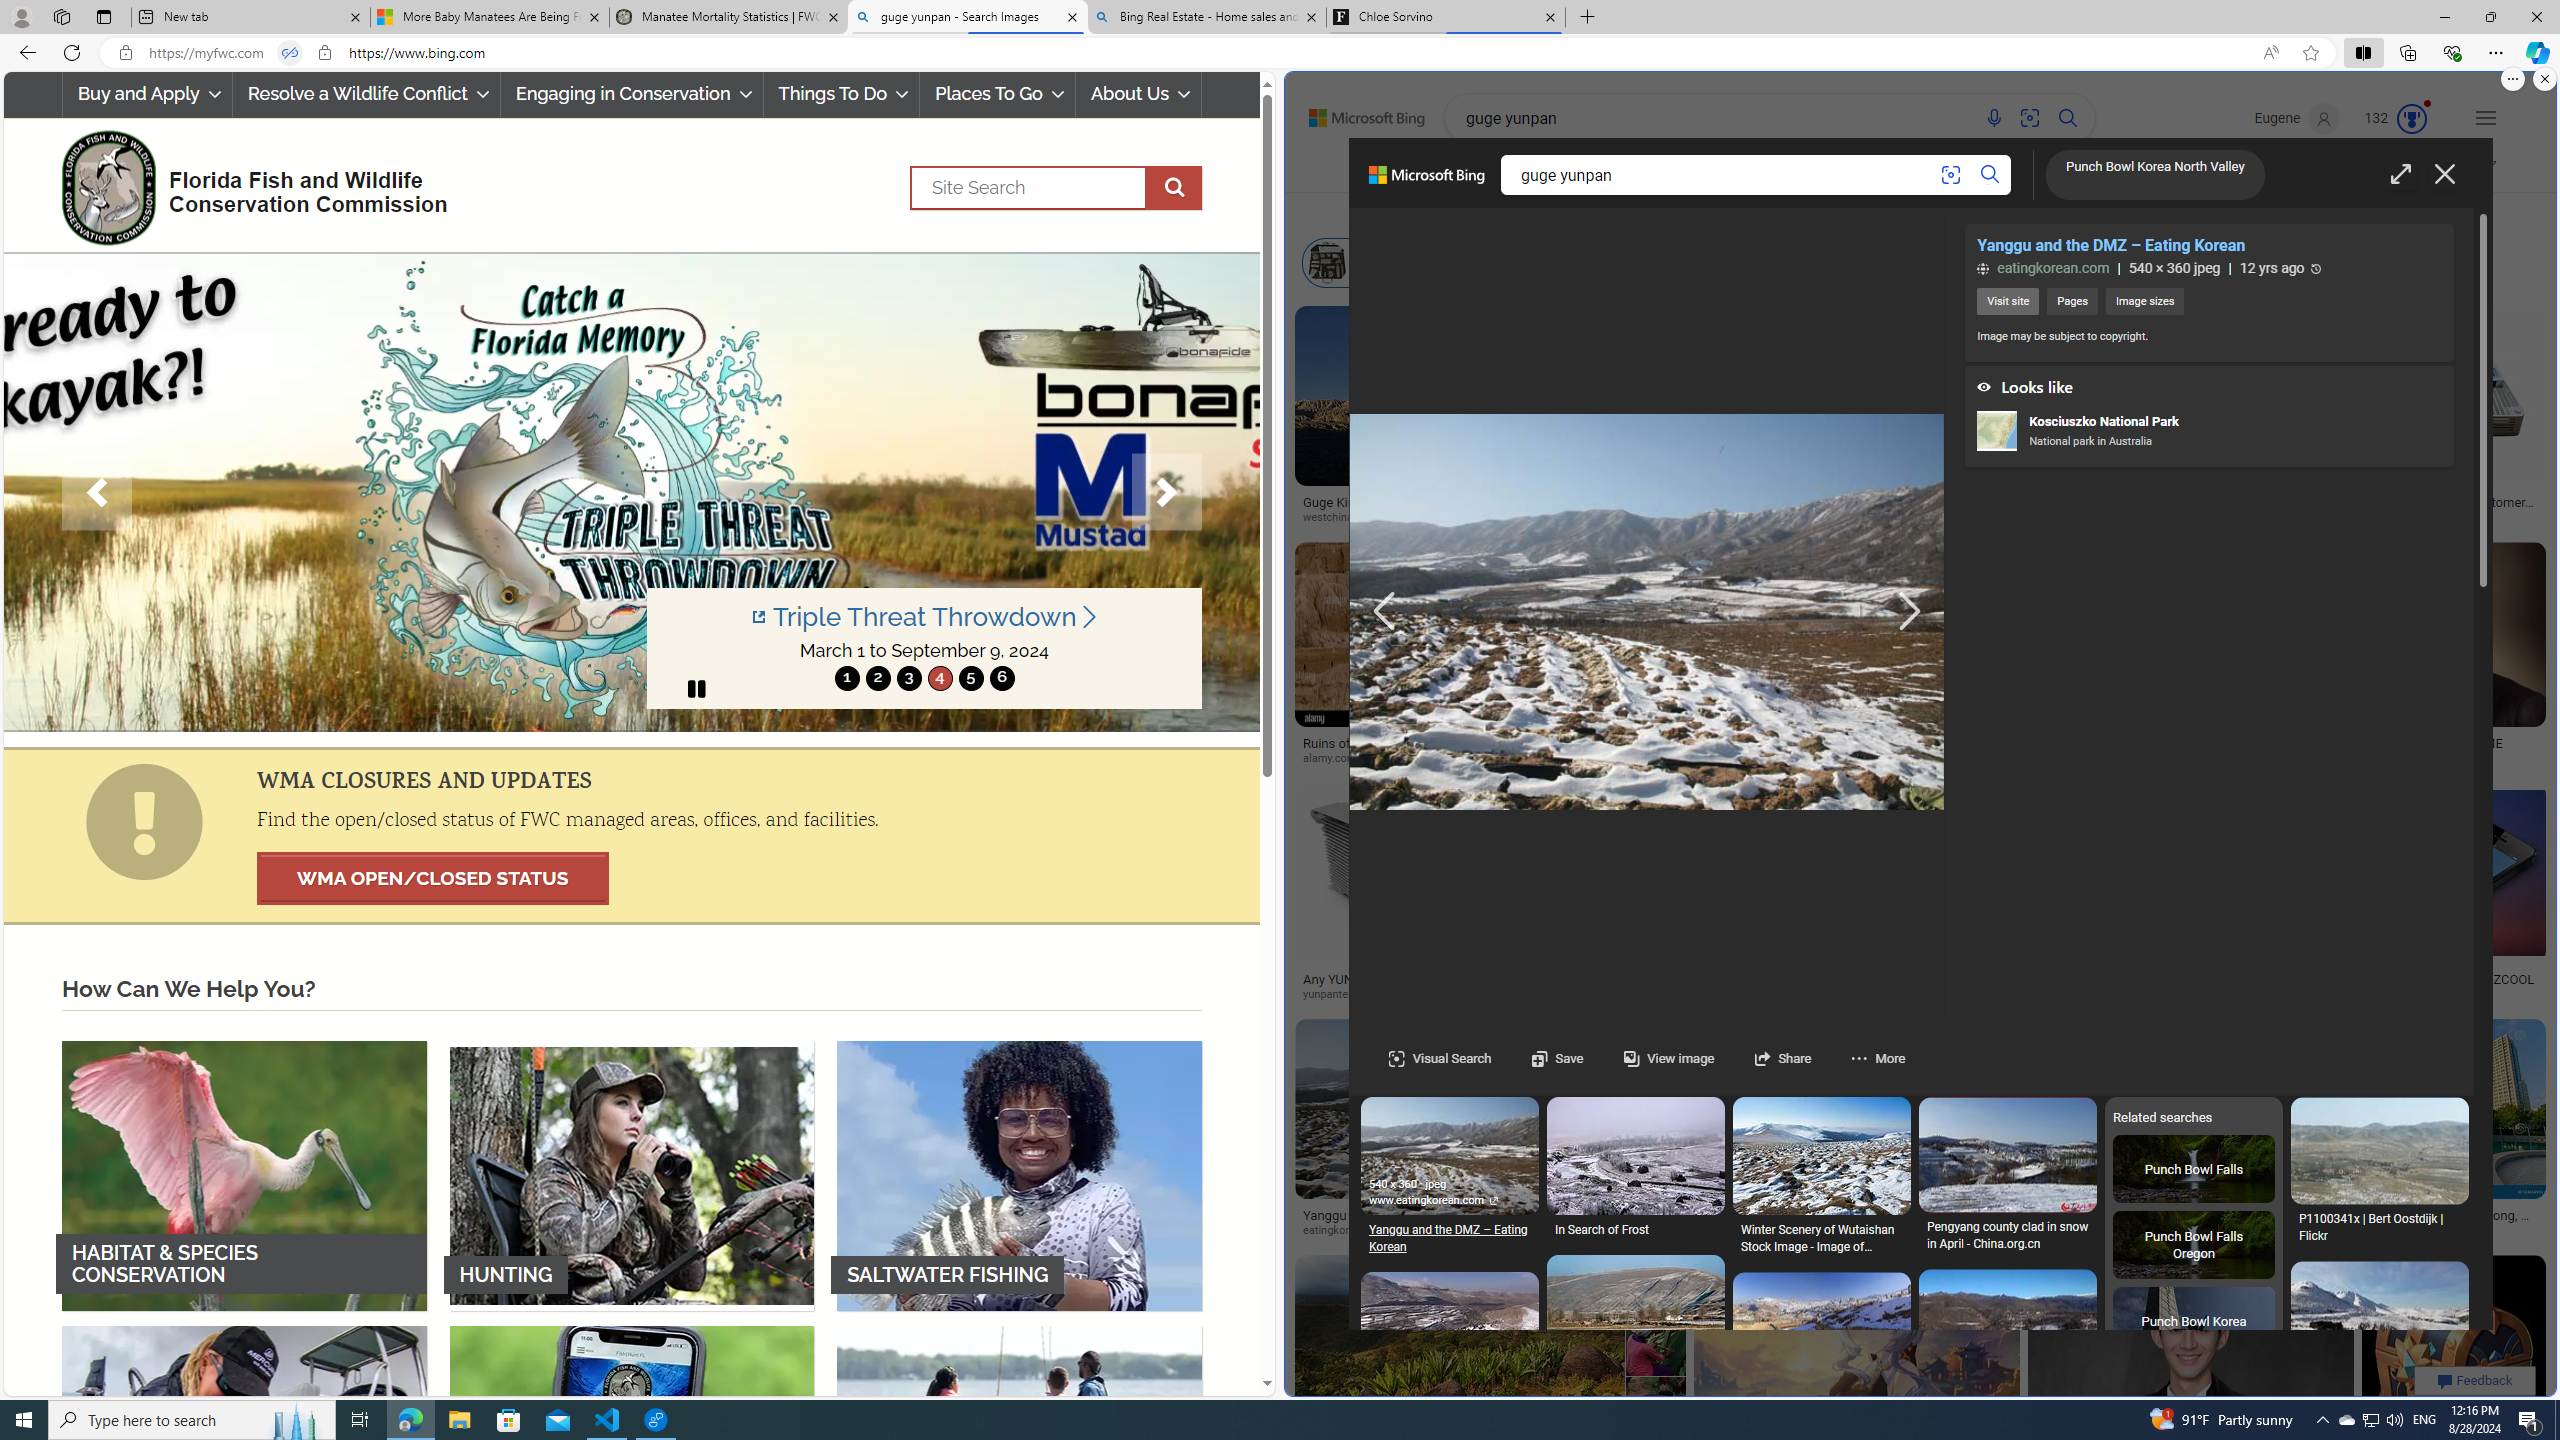  Describe the element at coordinates (2155, 176) in the screenshot. I see `Punch Bowl Korea North Valley` at that location.